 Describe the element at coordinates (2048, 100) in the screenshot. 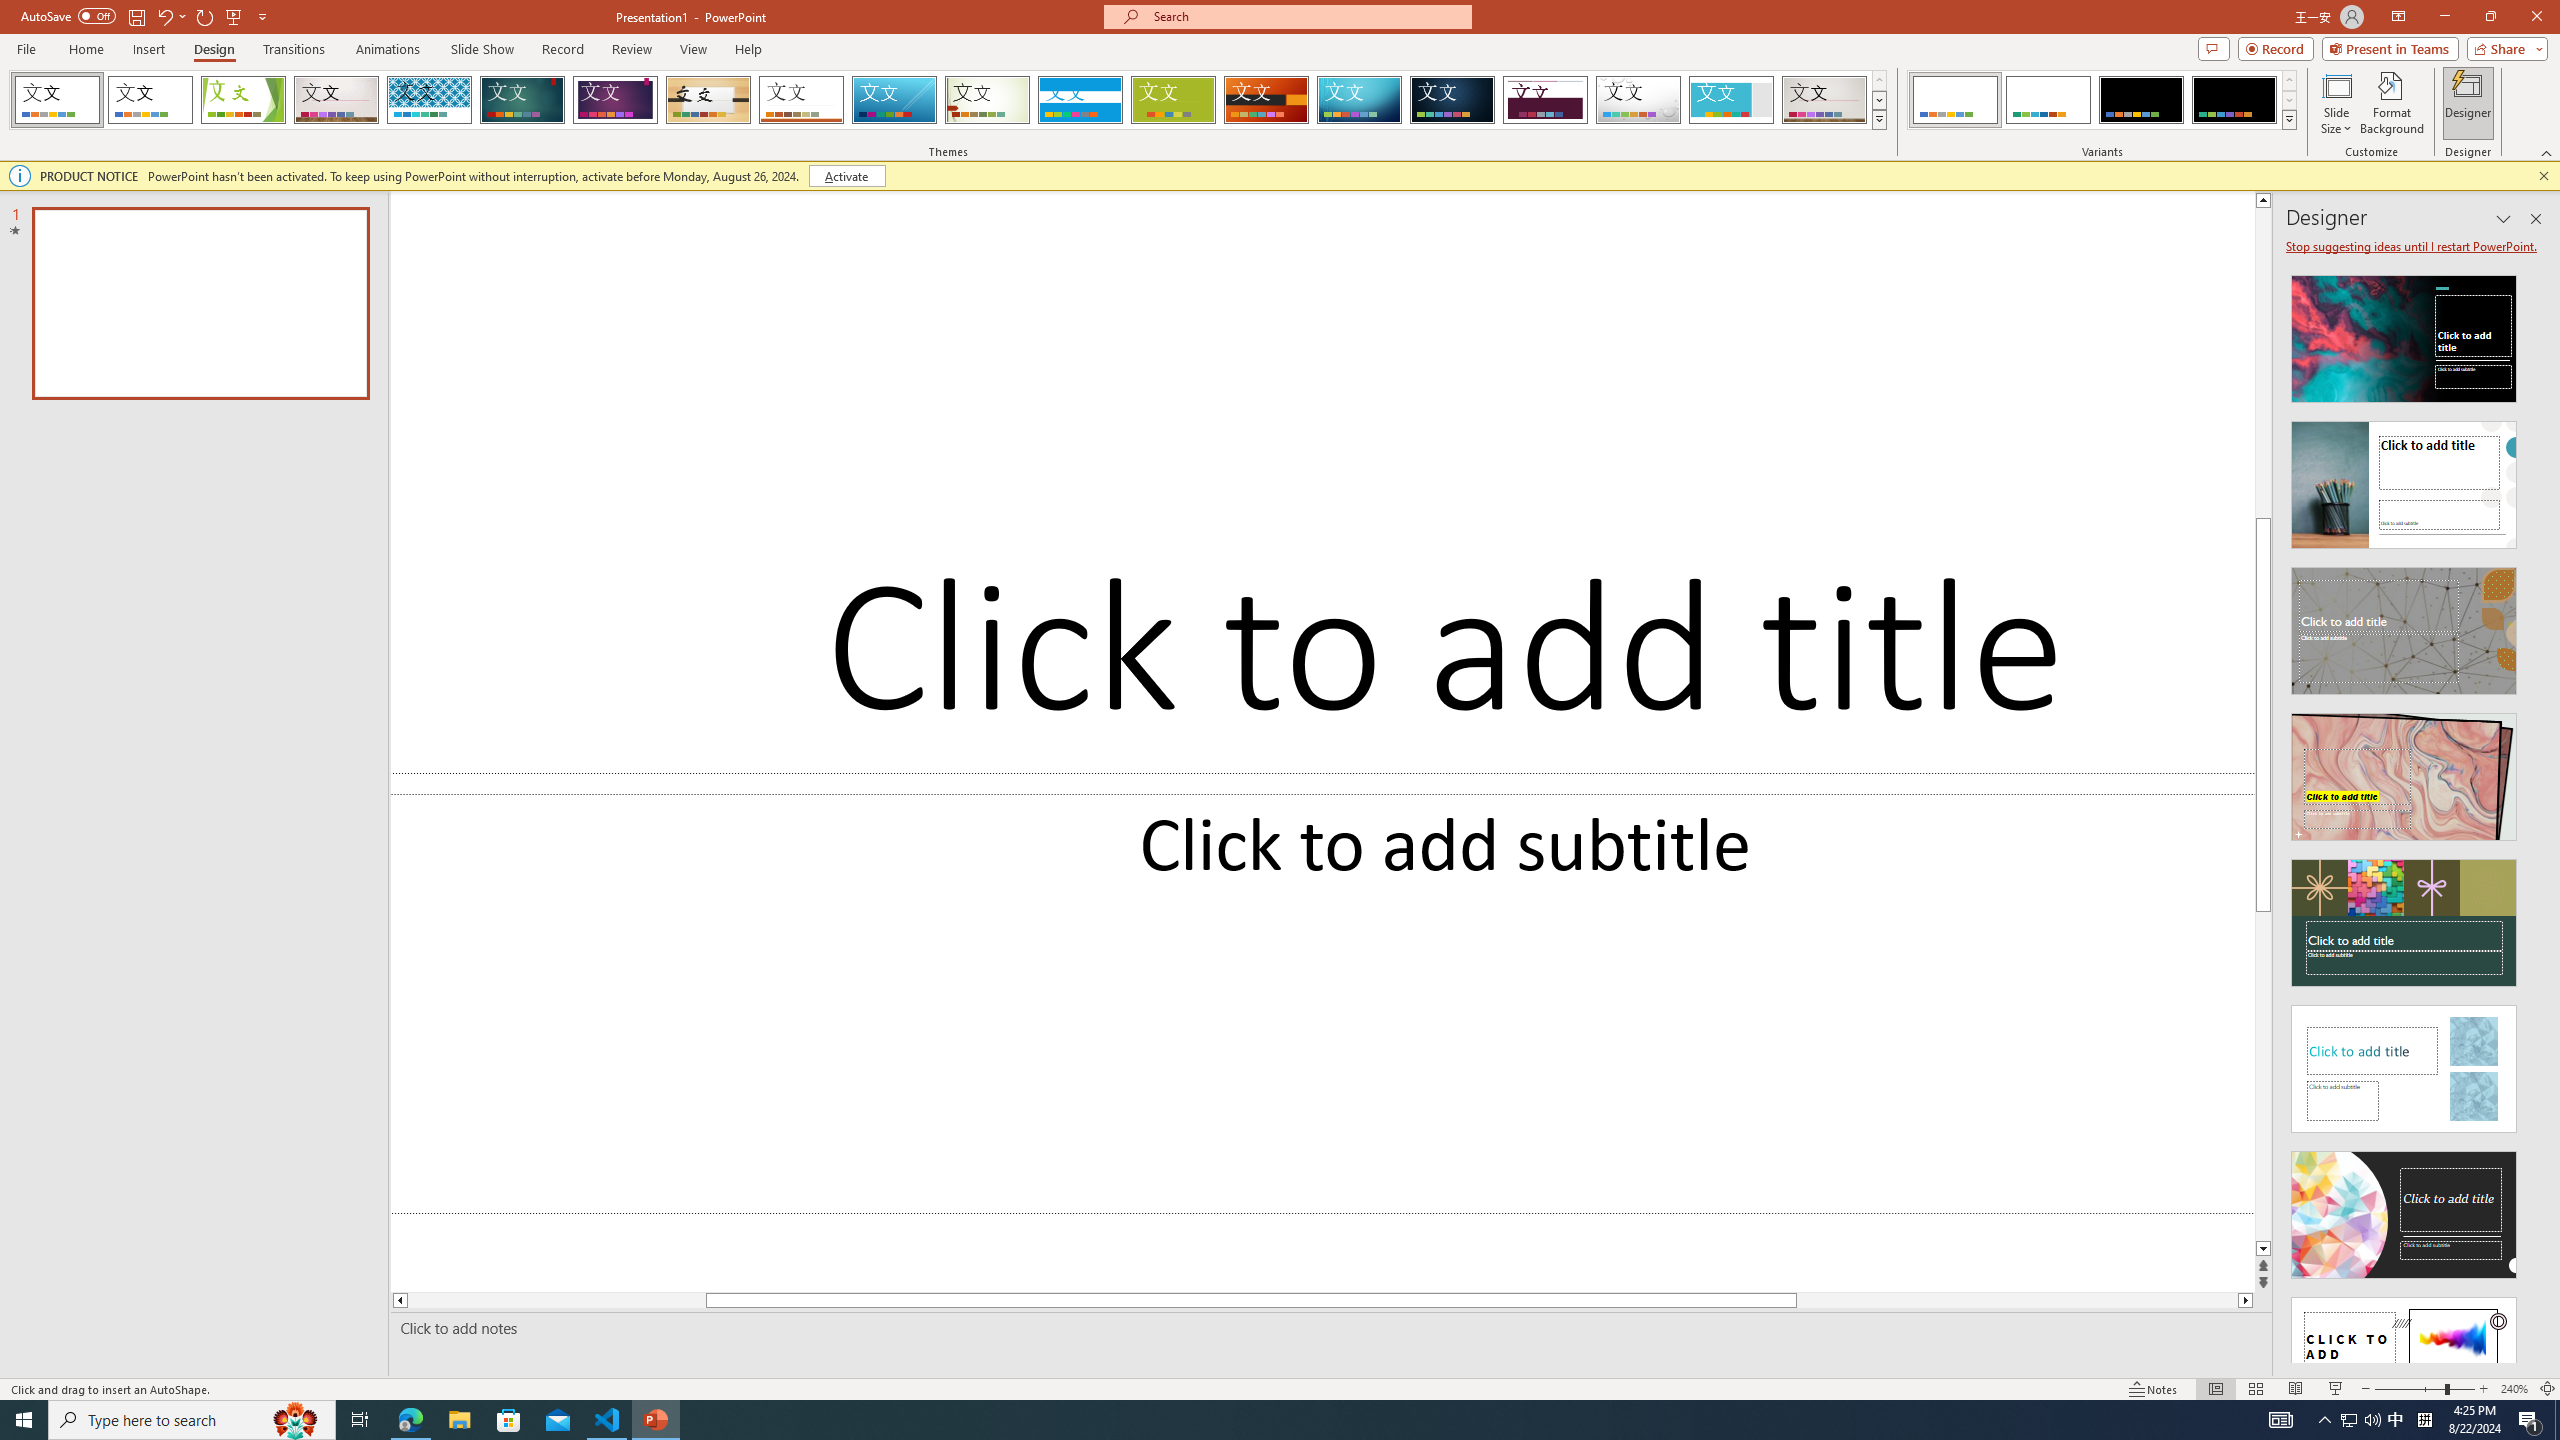

I see `Office Theme Variant 2` at that location.